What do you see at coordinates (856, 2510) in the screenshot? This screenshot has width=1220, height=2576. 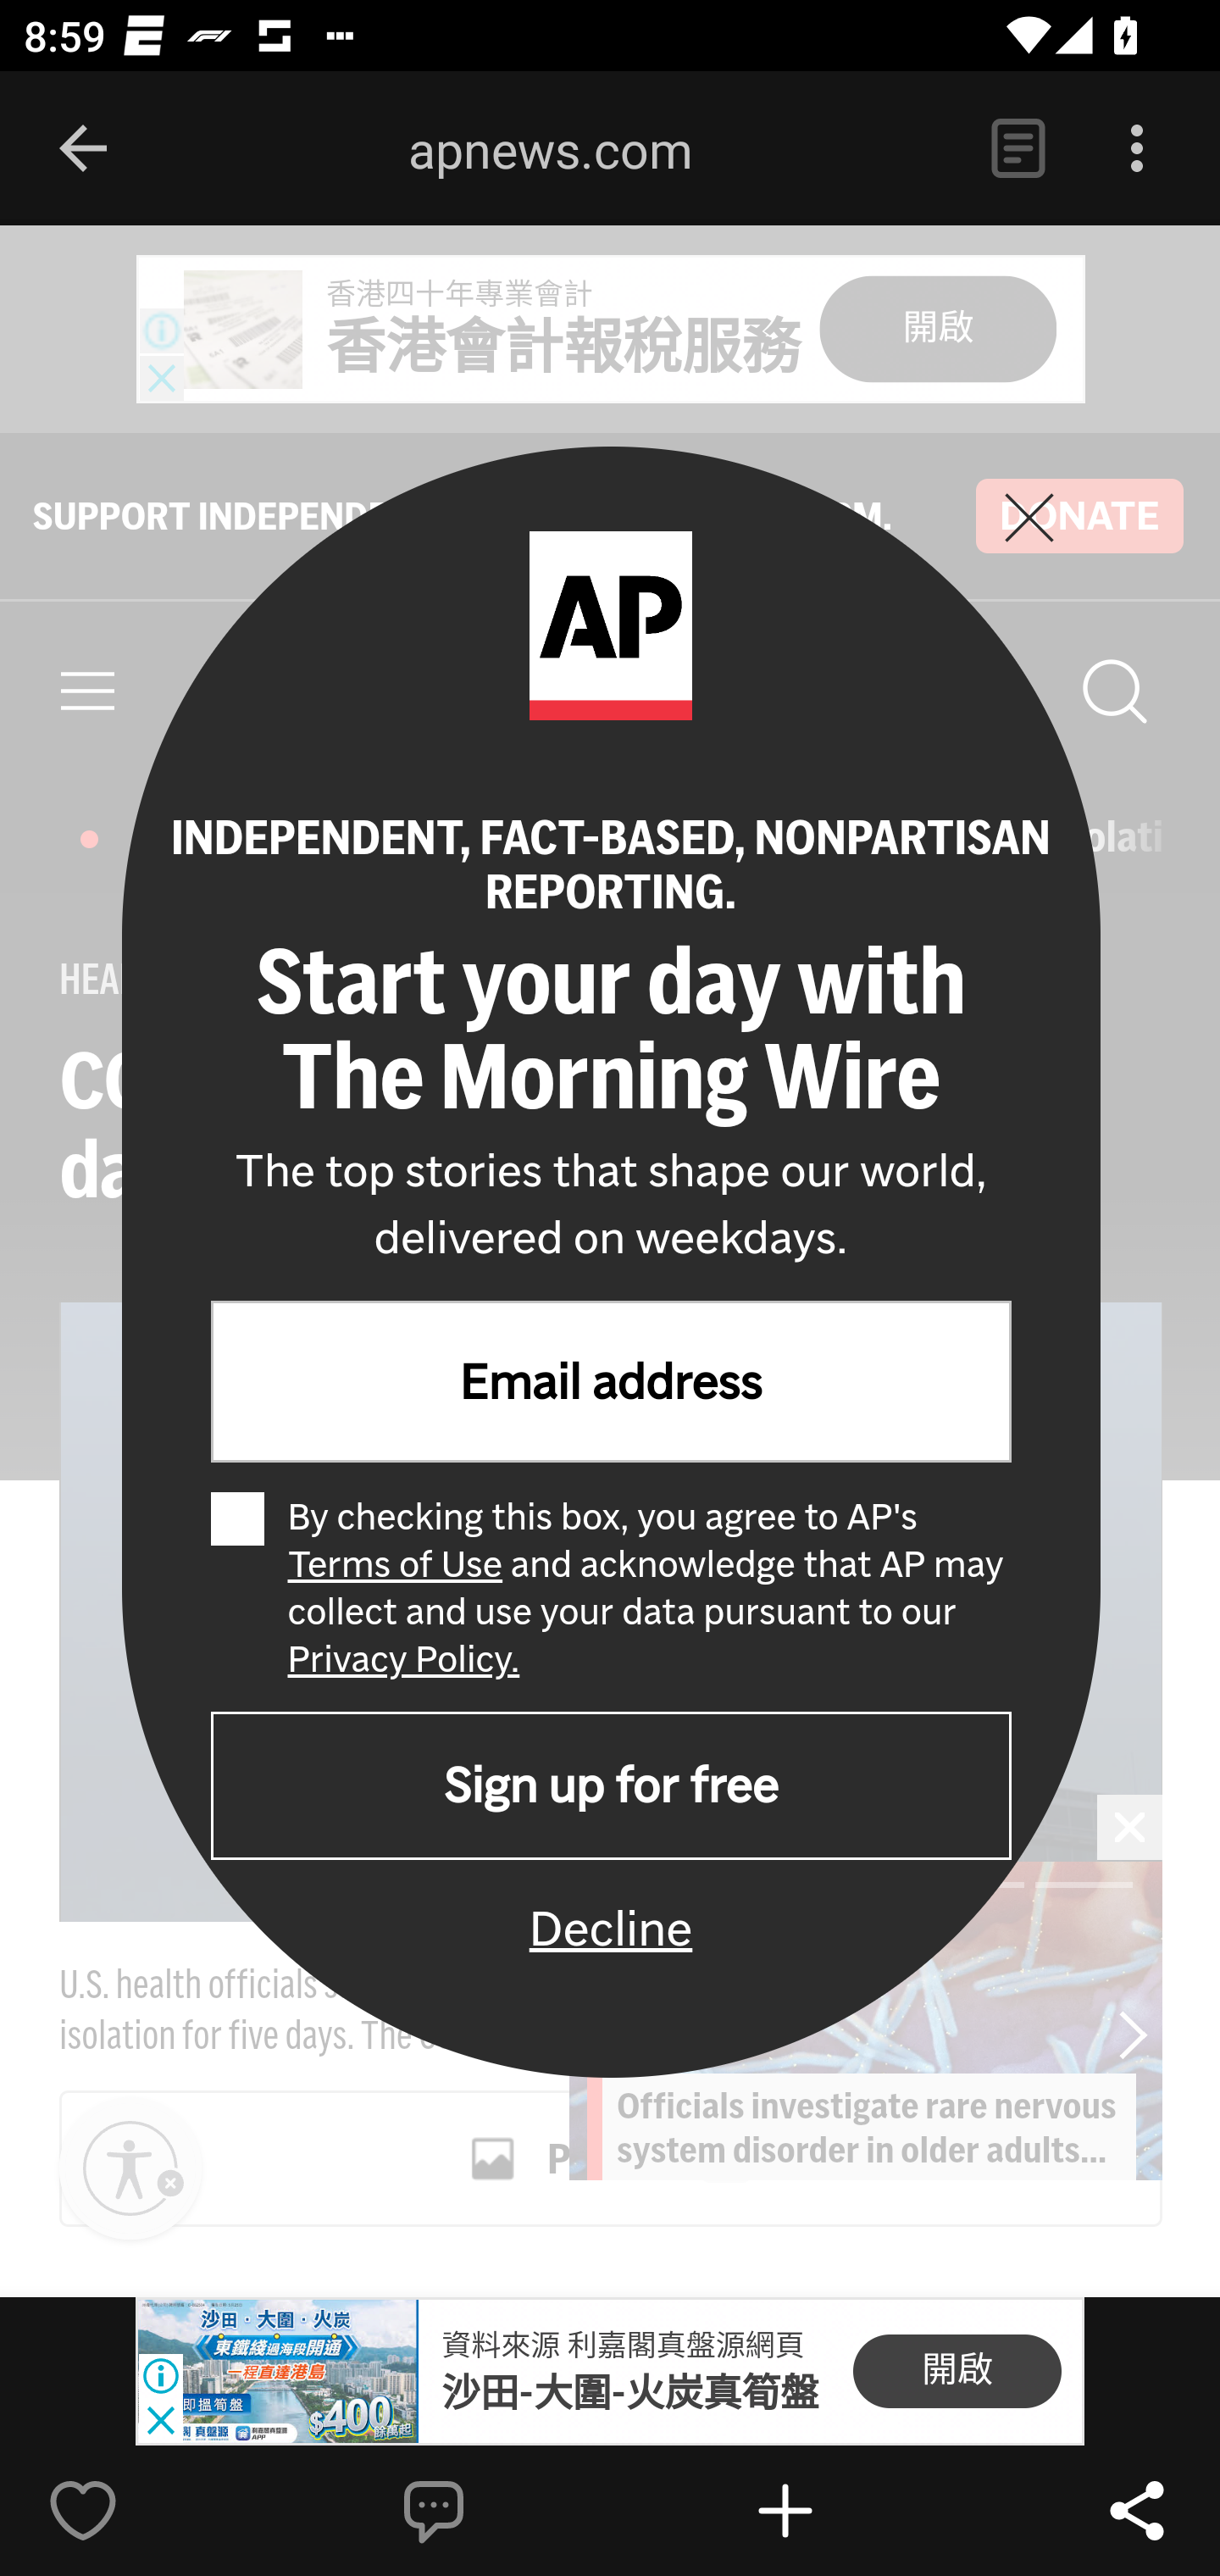 I see `Flip into Magazine` at bounding box center [856, 2510].